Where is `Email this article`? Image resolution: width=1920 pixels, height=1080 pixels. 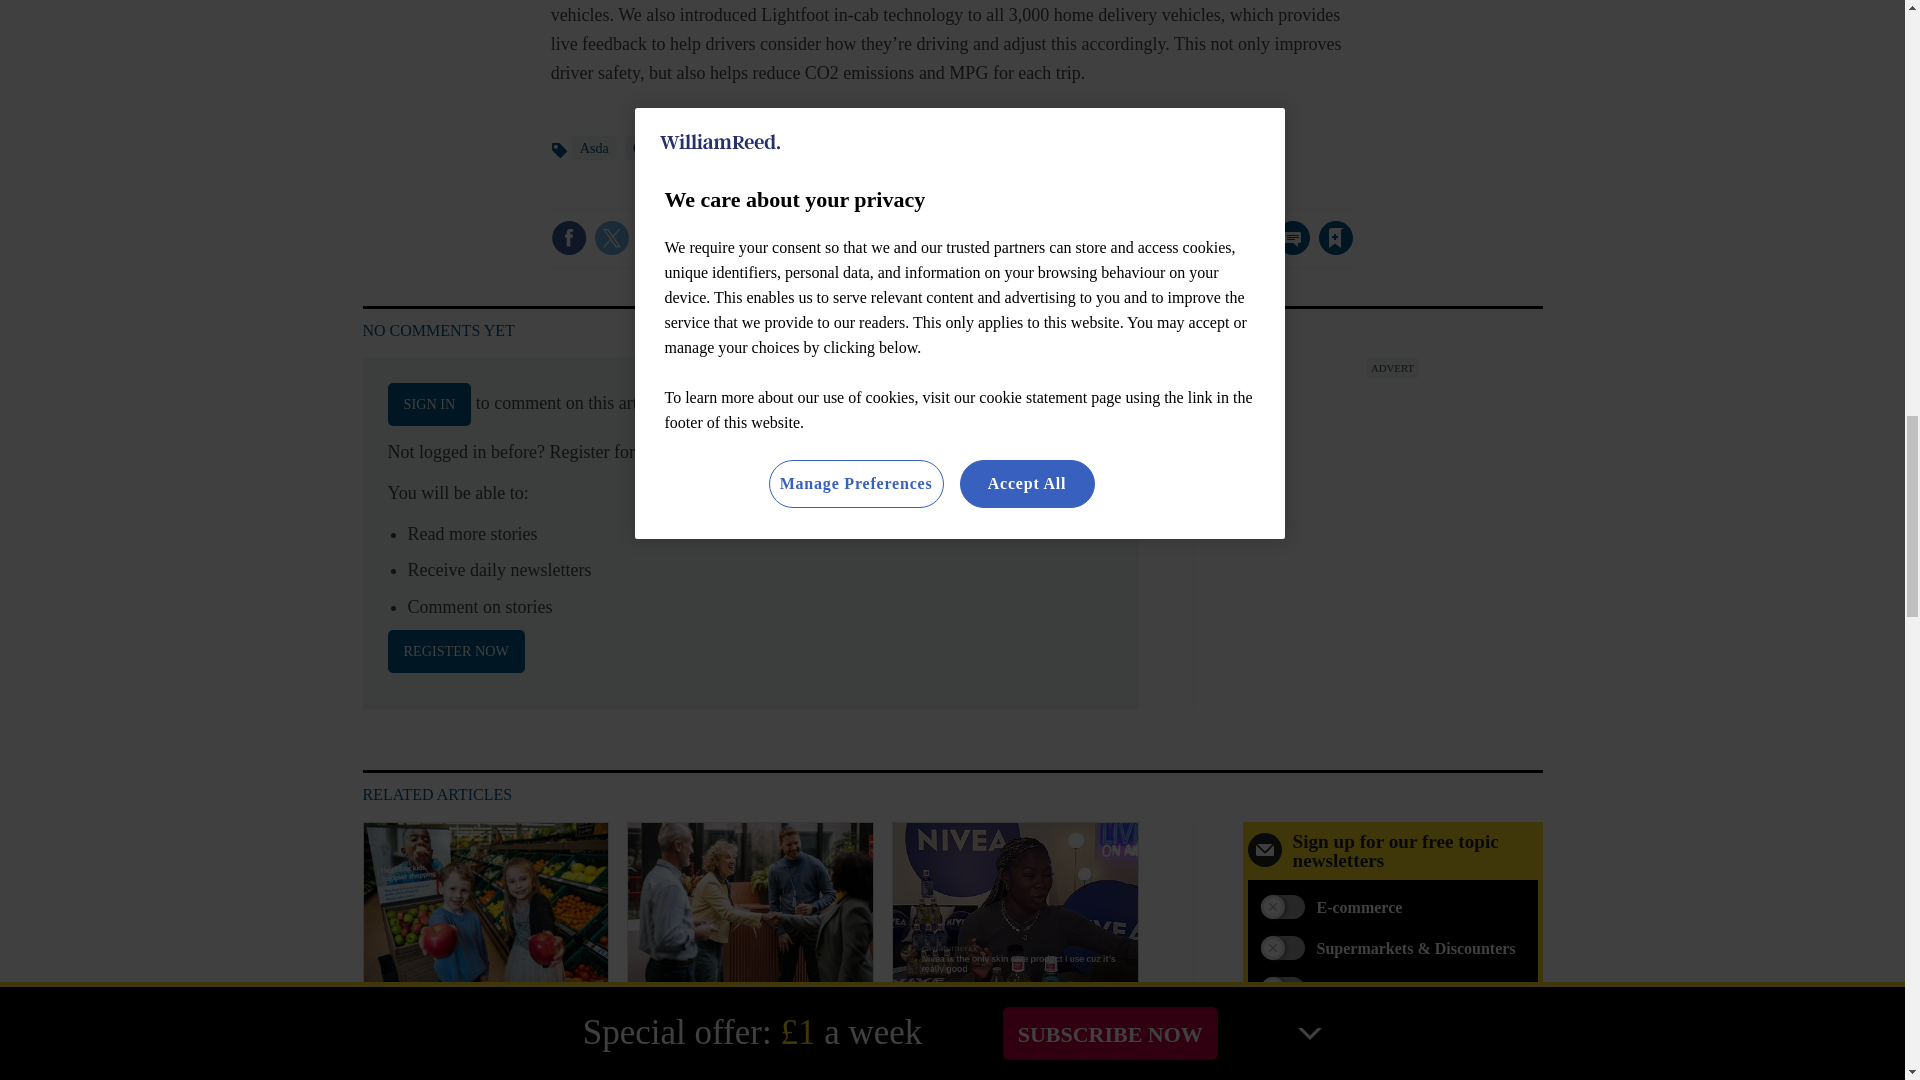 Email this article is located at coordinates (698, 238).